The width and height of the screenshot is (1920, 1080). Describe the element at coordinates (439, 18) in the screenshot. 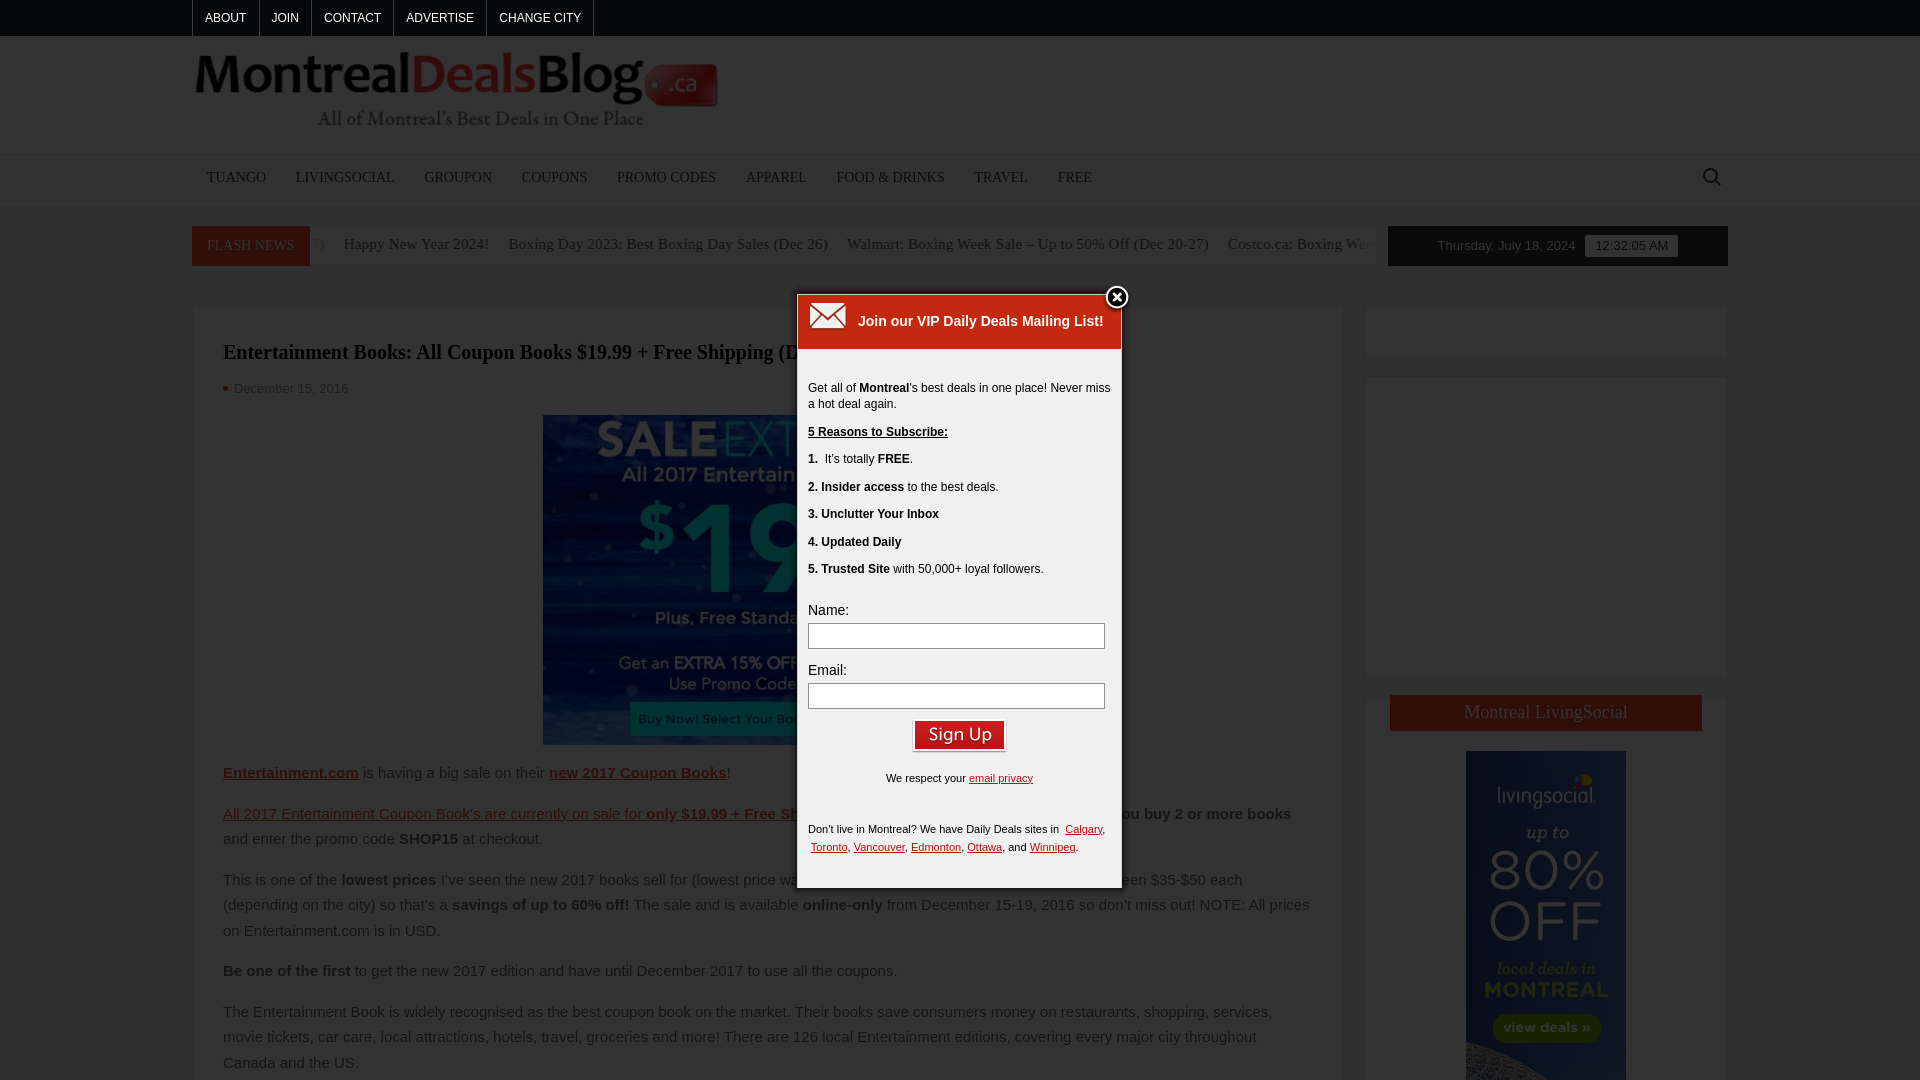

I see `ADVERTISE` at that location.